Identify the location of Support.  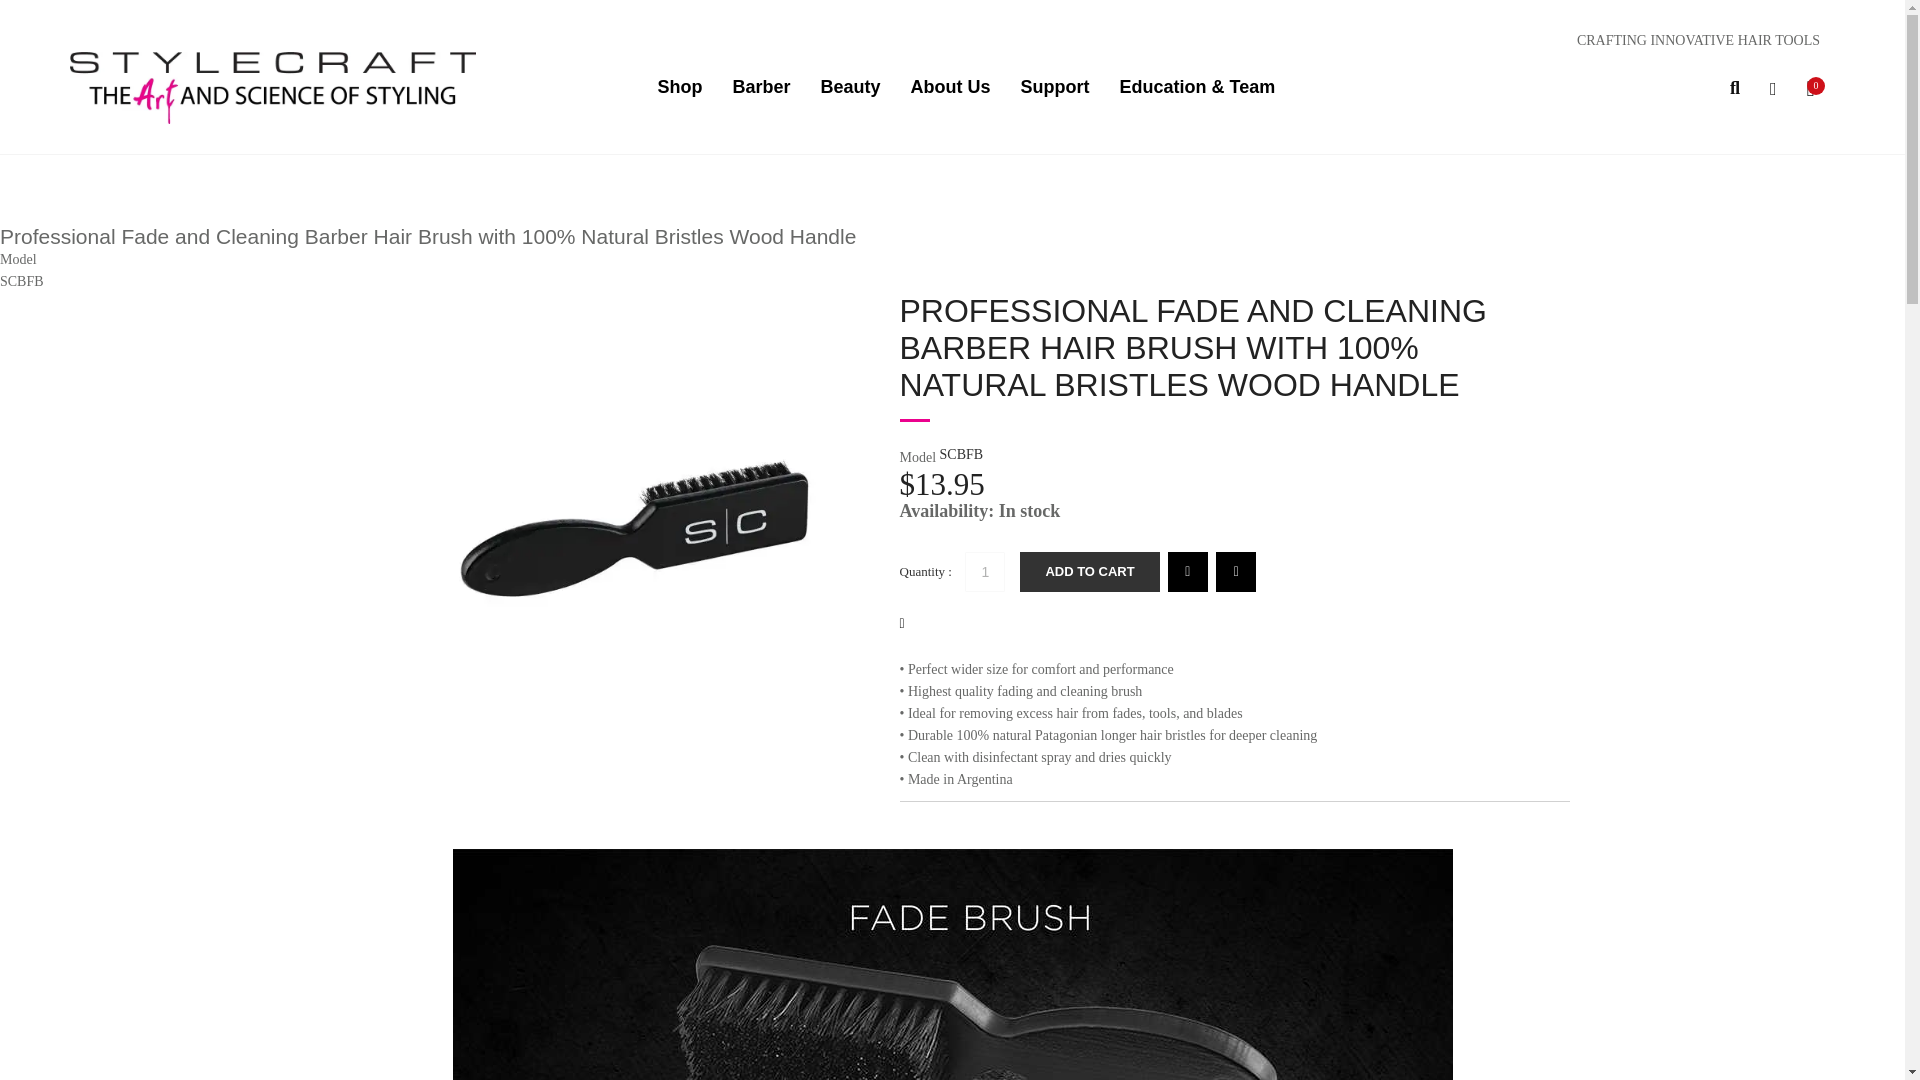
(1056, 88).